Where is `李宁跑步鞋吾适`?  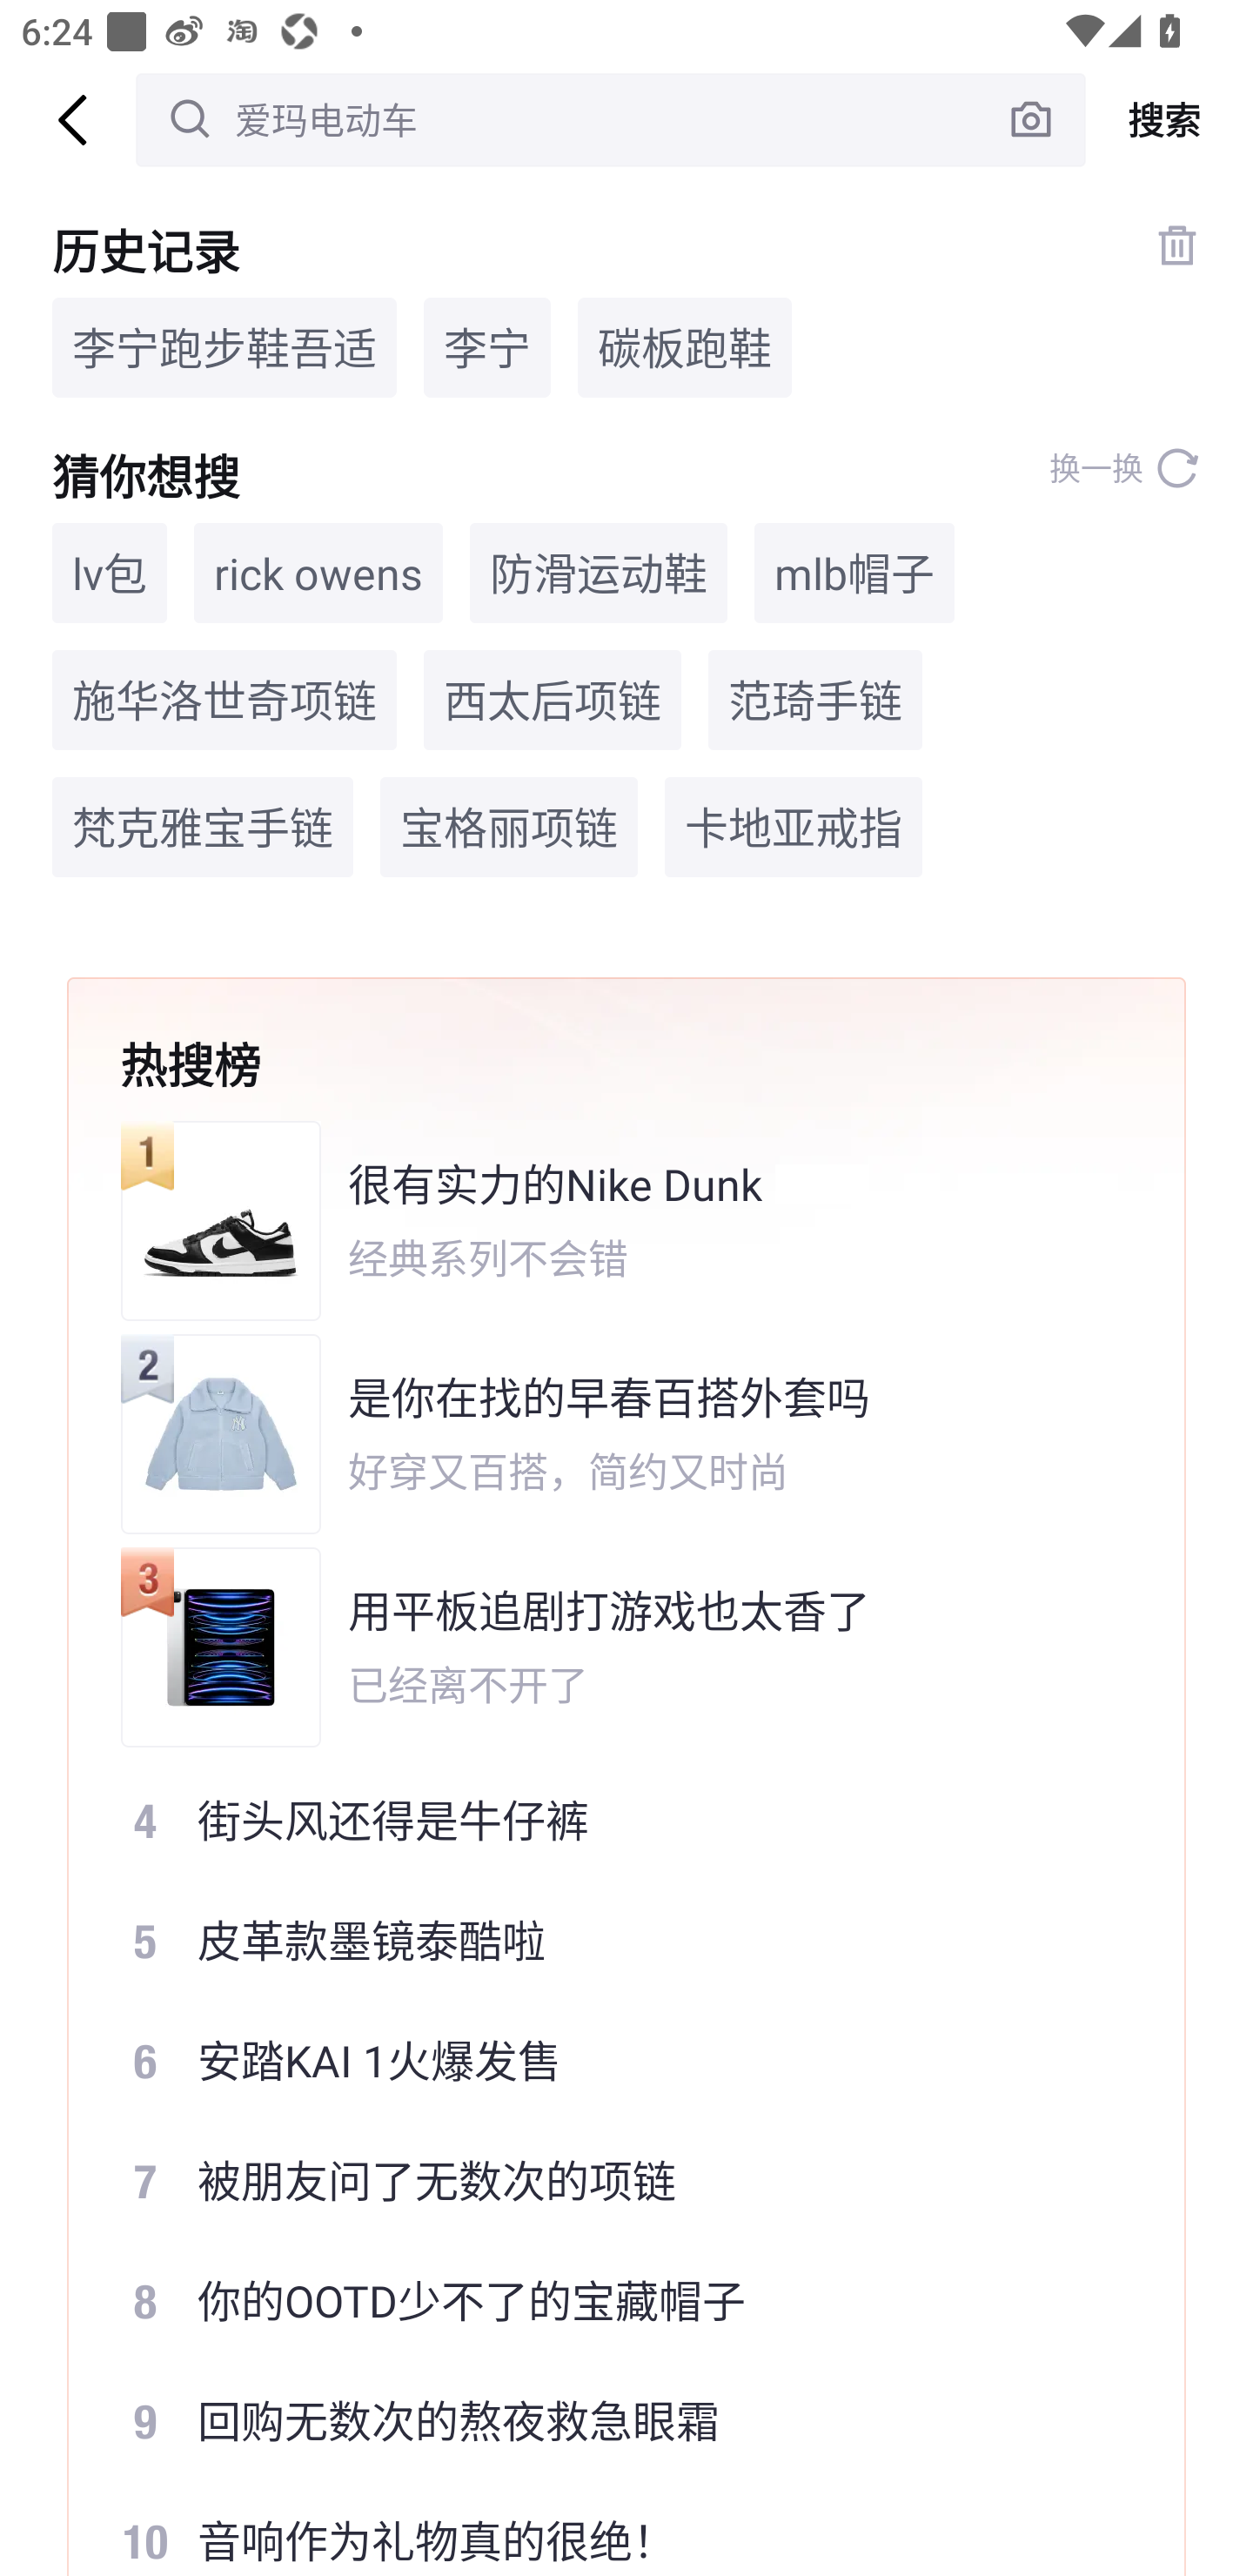 李宁跑步鞋吾适 is located at coordinates (224, 347).